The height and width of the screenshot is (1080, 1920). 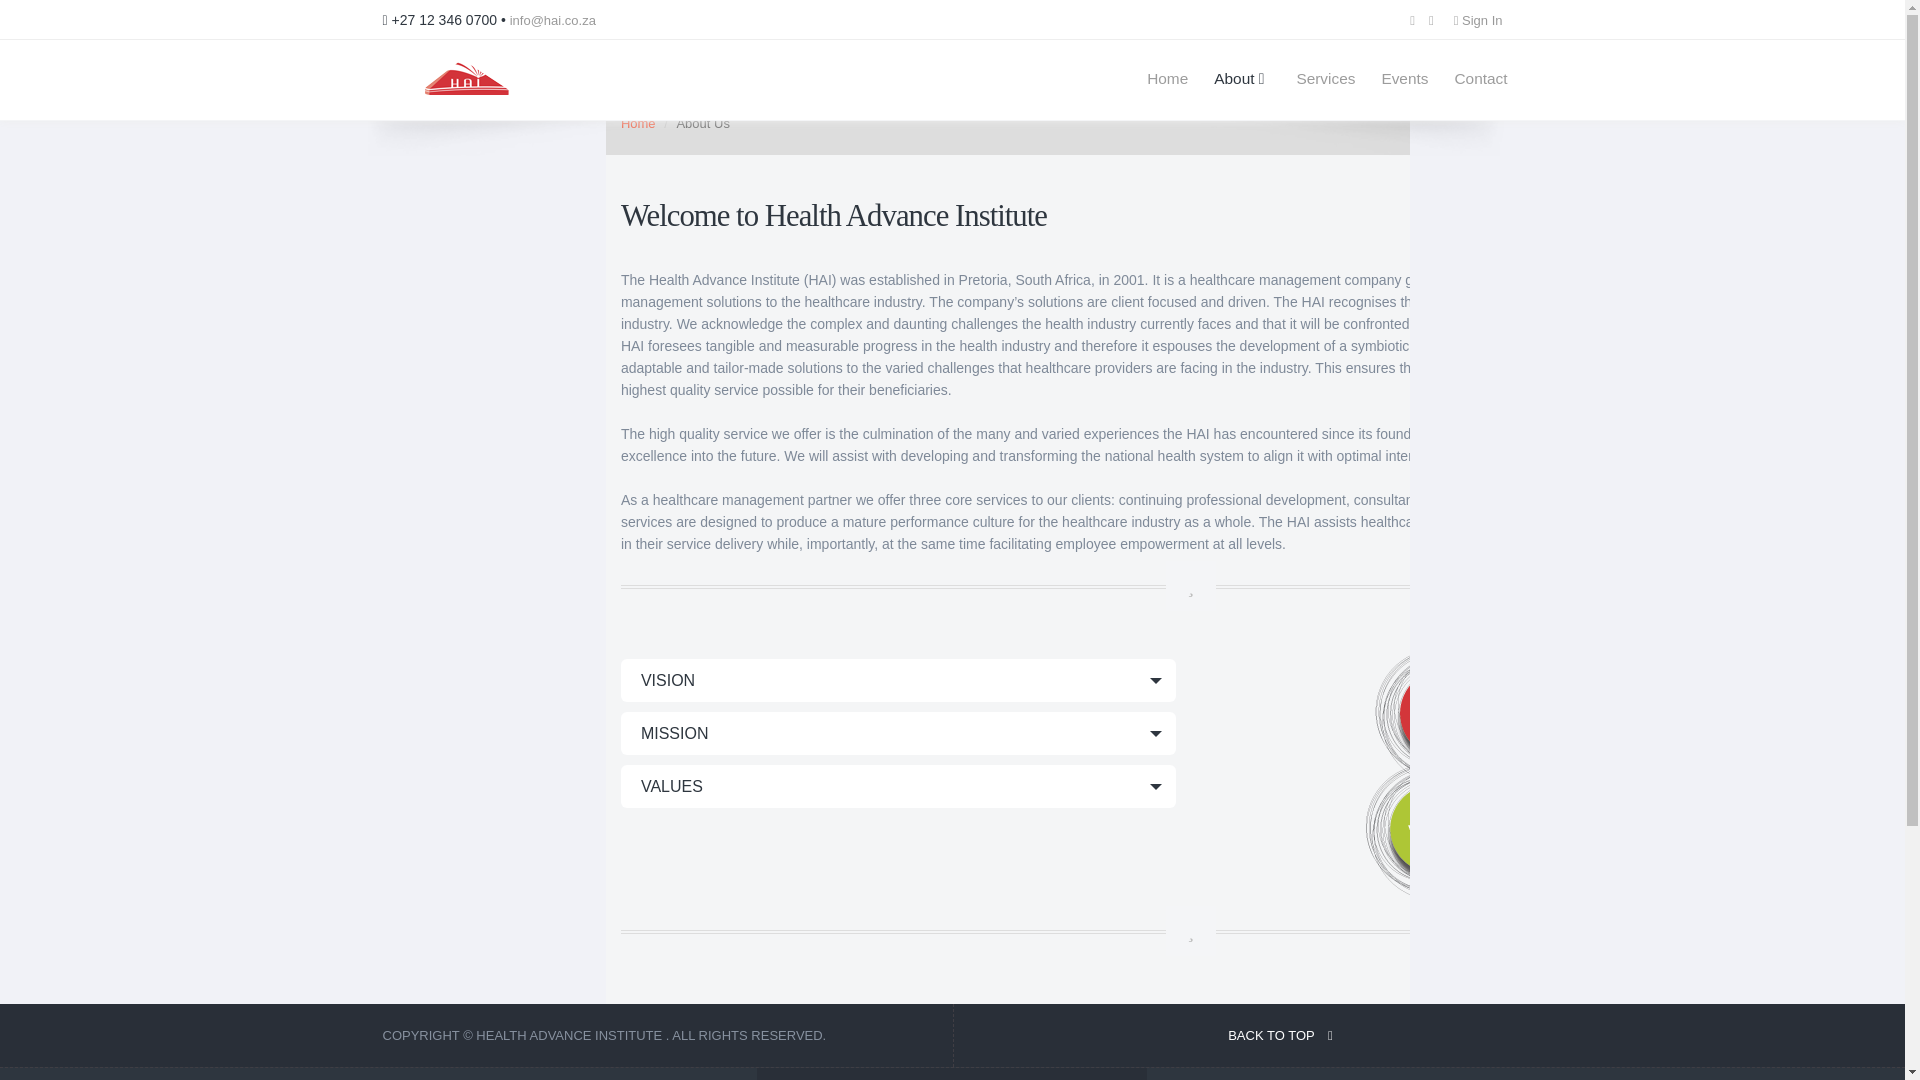 What do you see at coordinates (1168, 79) in the screenshot?
I see `Contact` at bounding box center [1168, 79].